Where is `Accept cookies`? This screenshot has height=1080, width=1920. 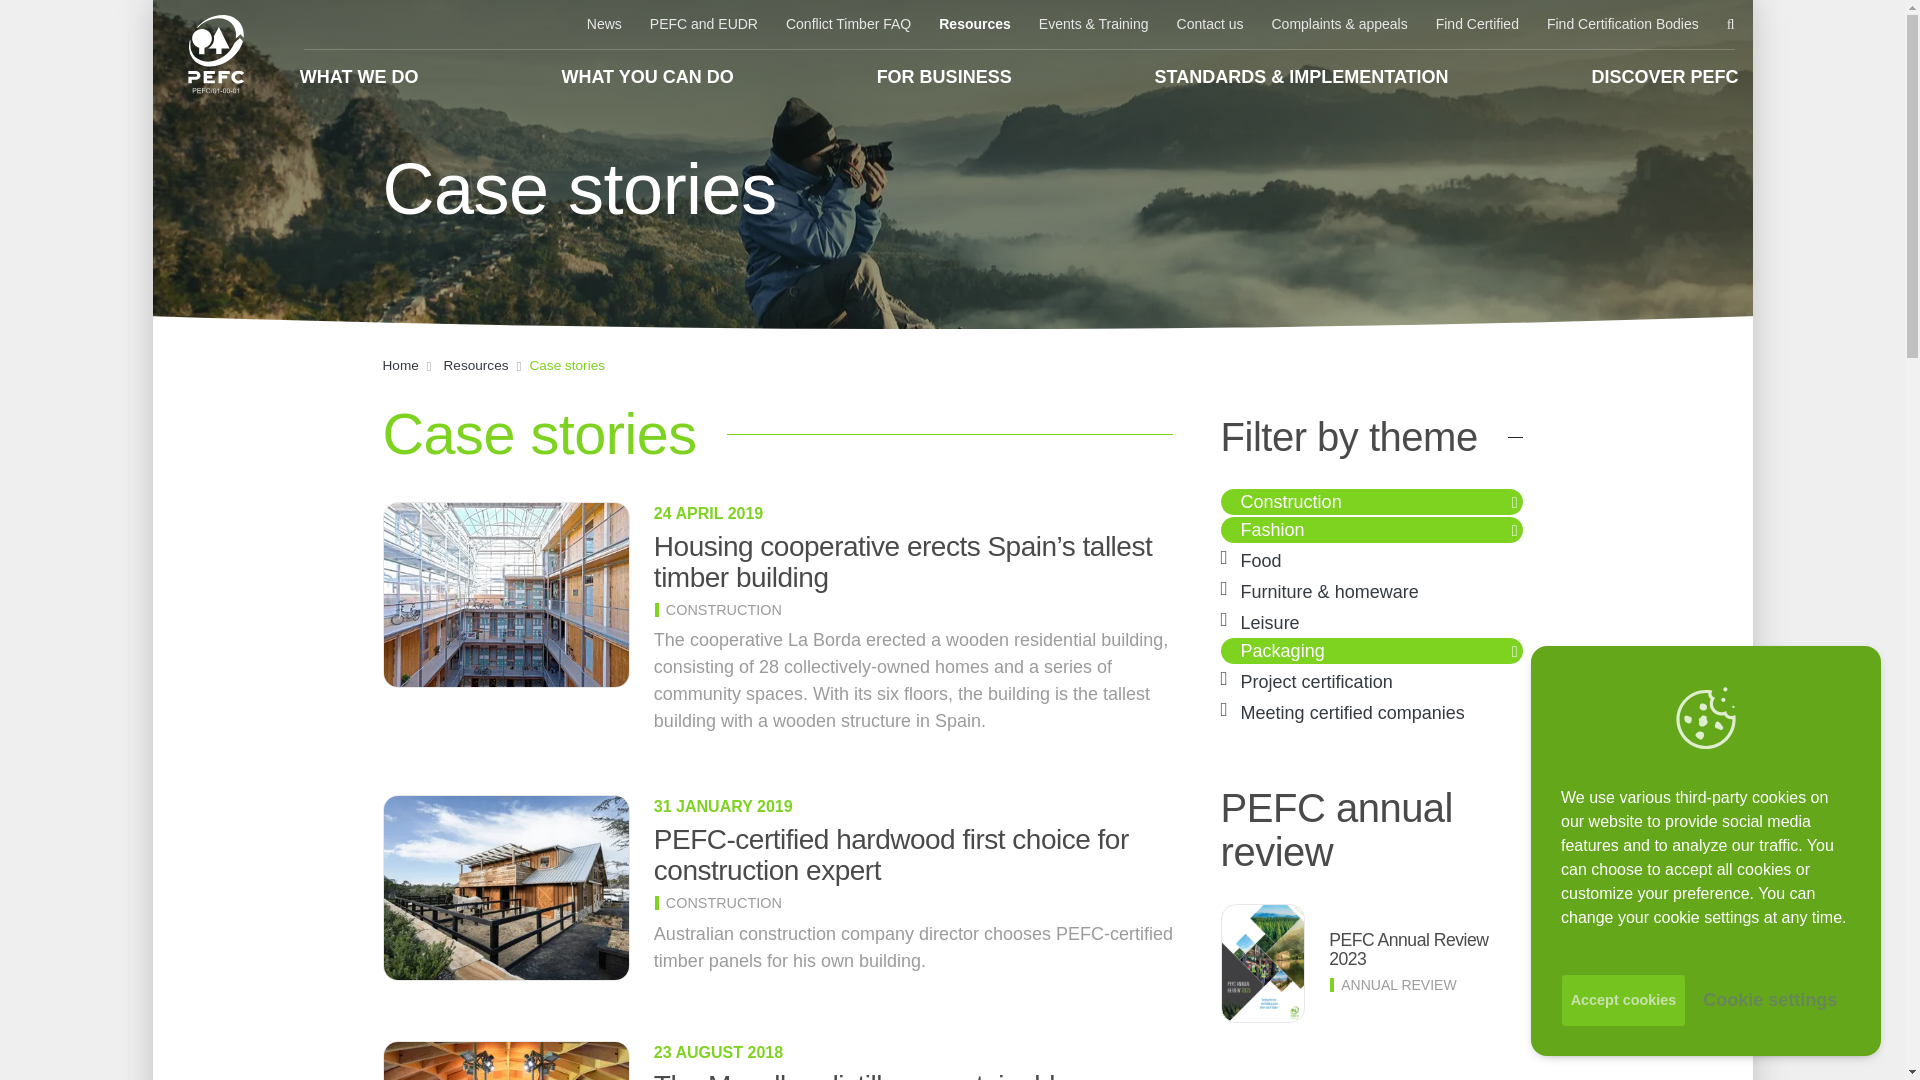
Accept cookies is located at coordinates (1624, 1000).